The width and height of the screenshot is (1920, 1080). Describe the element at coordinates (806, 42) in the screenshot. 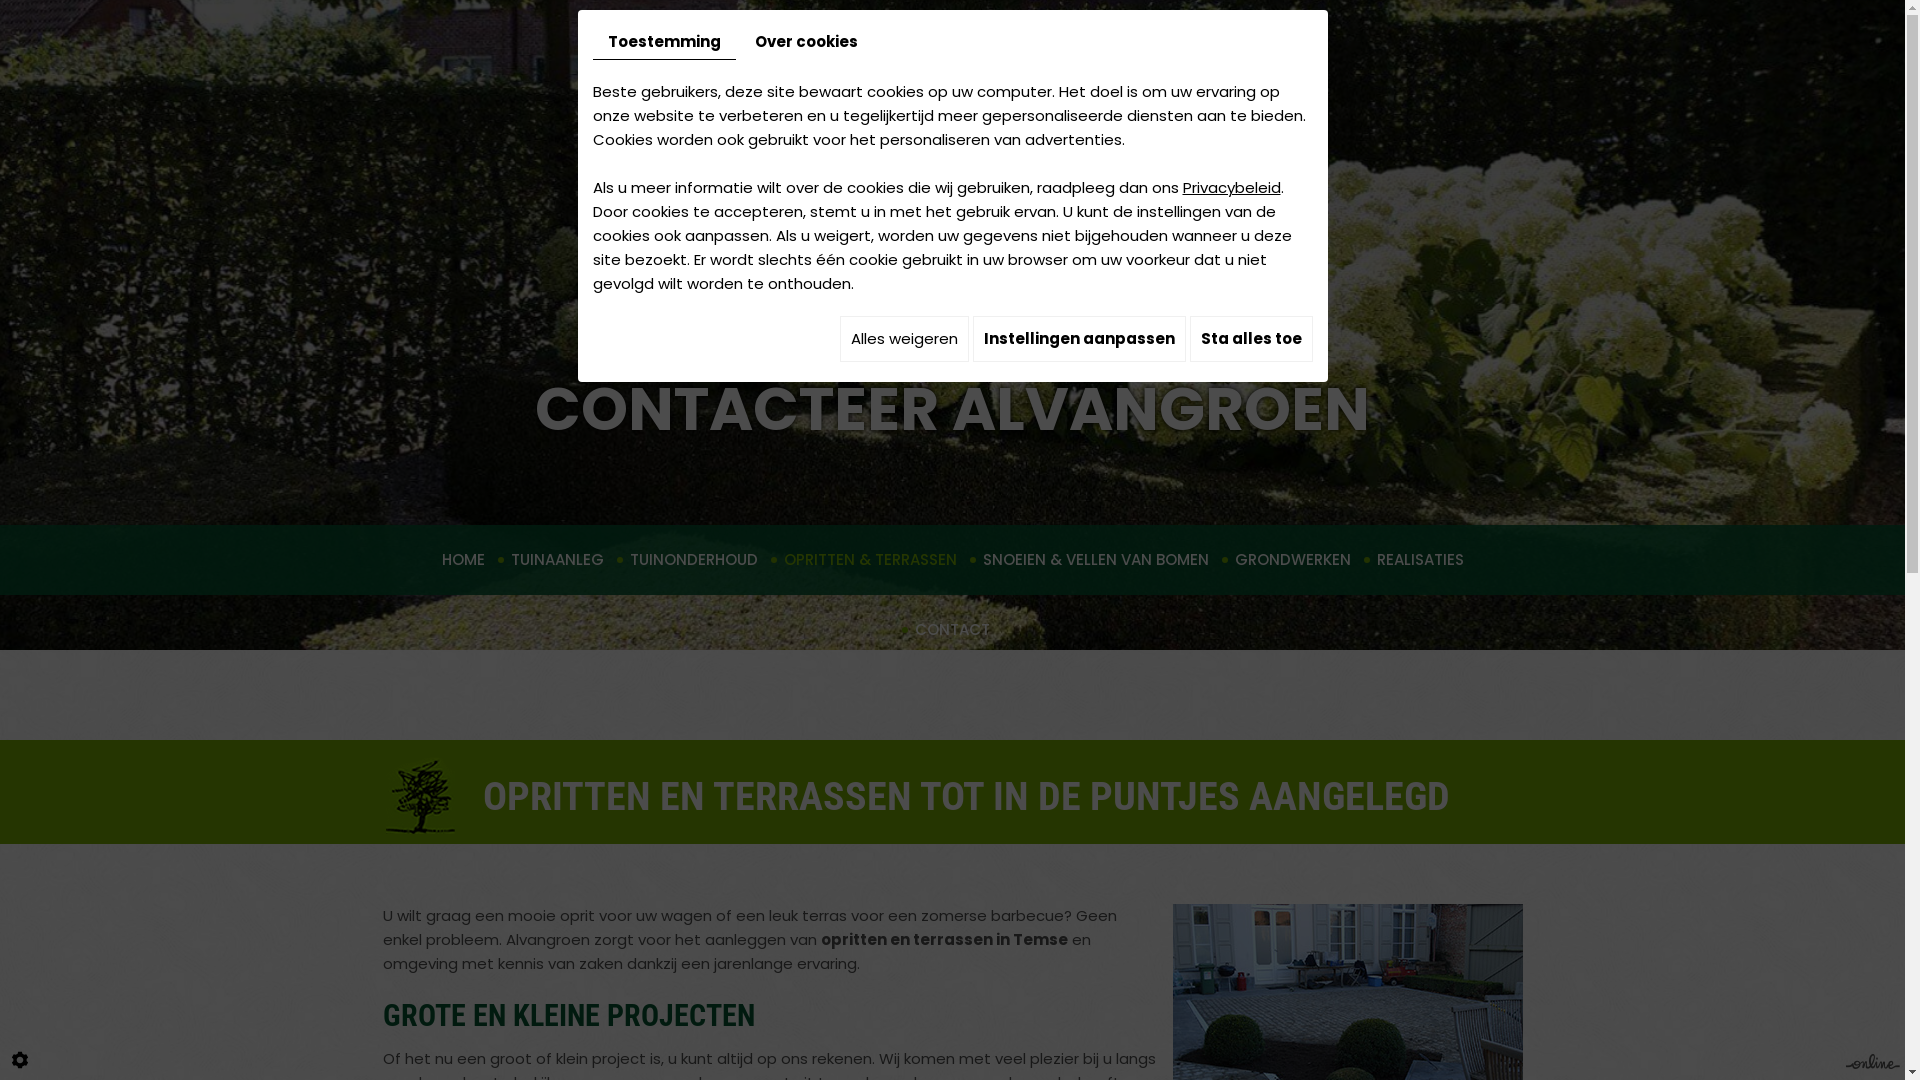

I see `Over cookies` at that location.